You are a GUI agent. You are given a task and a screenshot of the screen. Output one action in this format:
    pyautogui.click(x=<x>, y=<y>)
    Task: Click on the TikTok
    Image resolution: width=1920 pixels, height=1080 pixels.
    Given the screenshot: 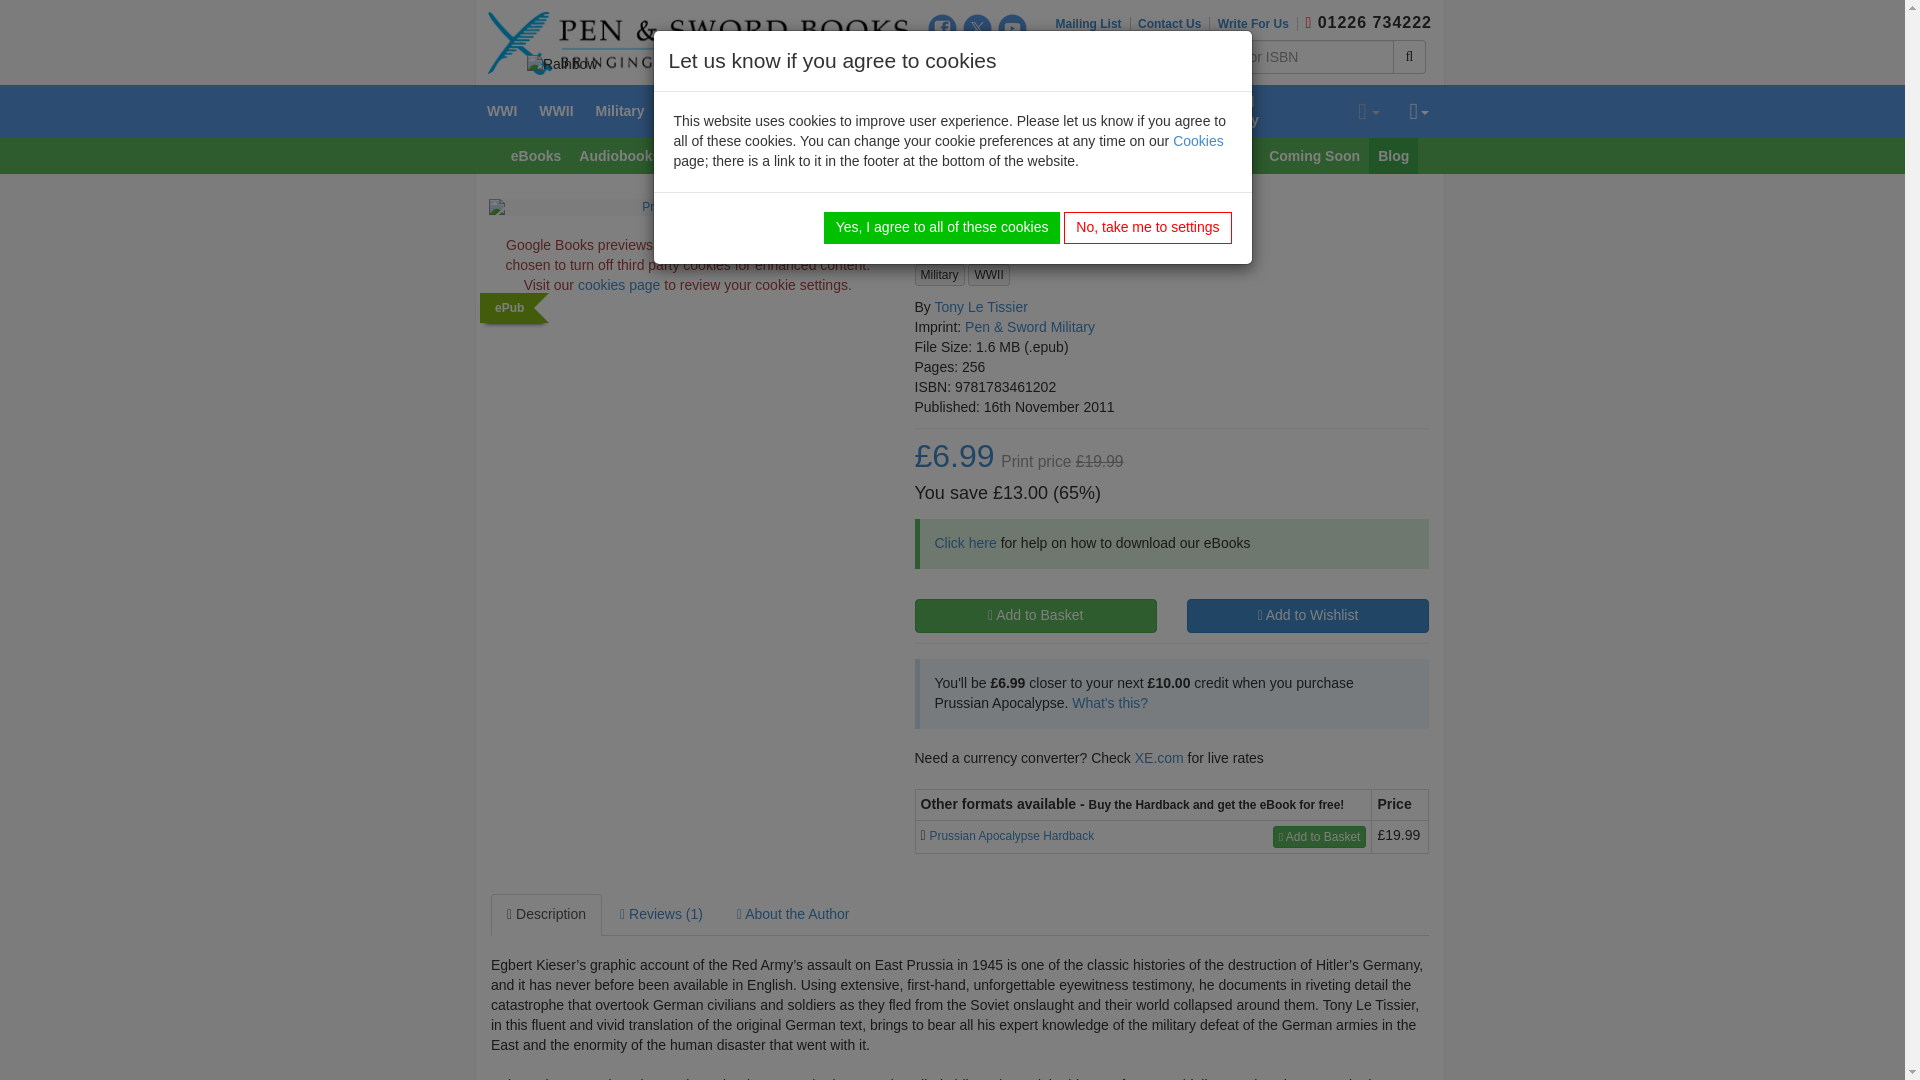 What is the action you would take?
    pyautogui.click(x=978, y=60)
    